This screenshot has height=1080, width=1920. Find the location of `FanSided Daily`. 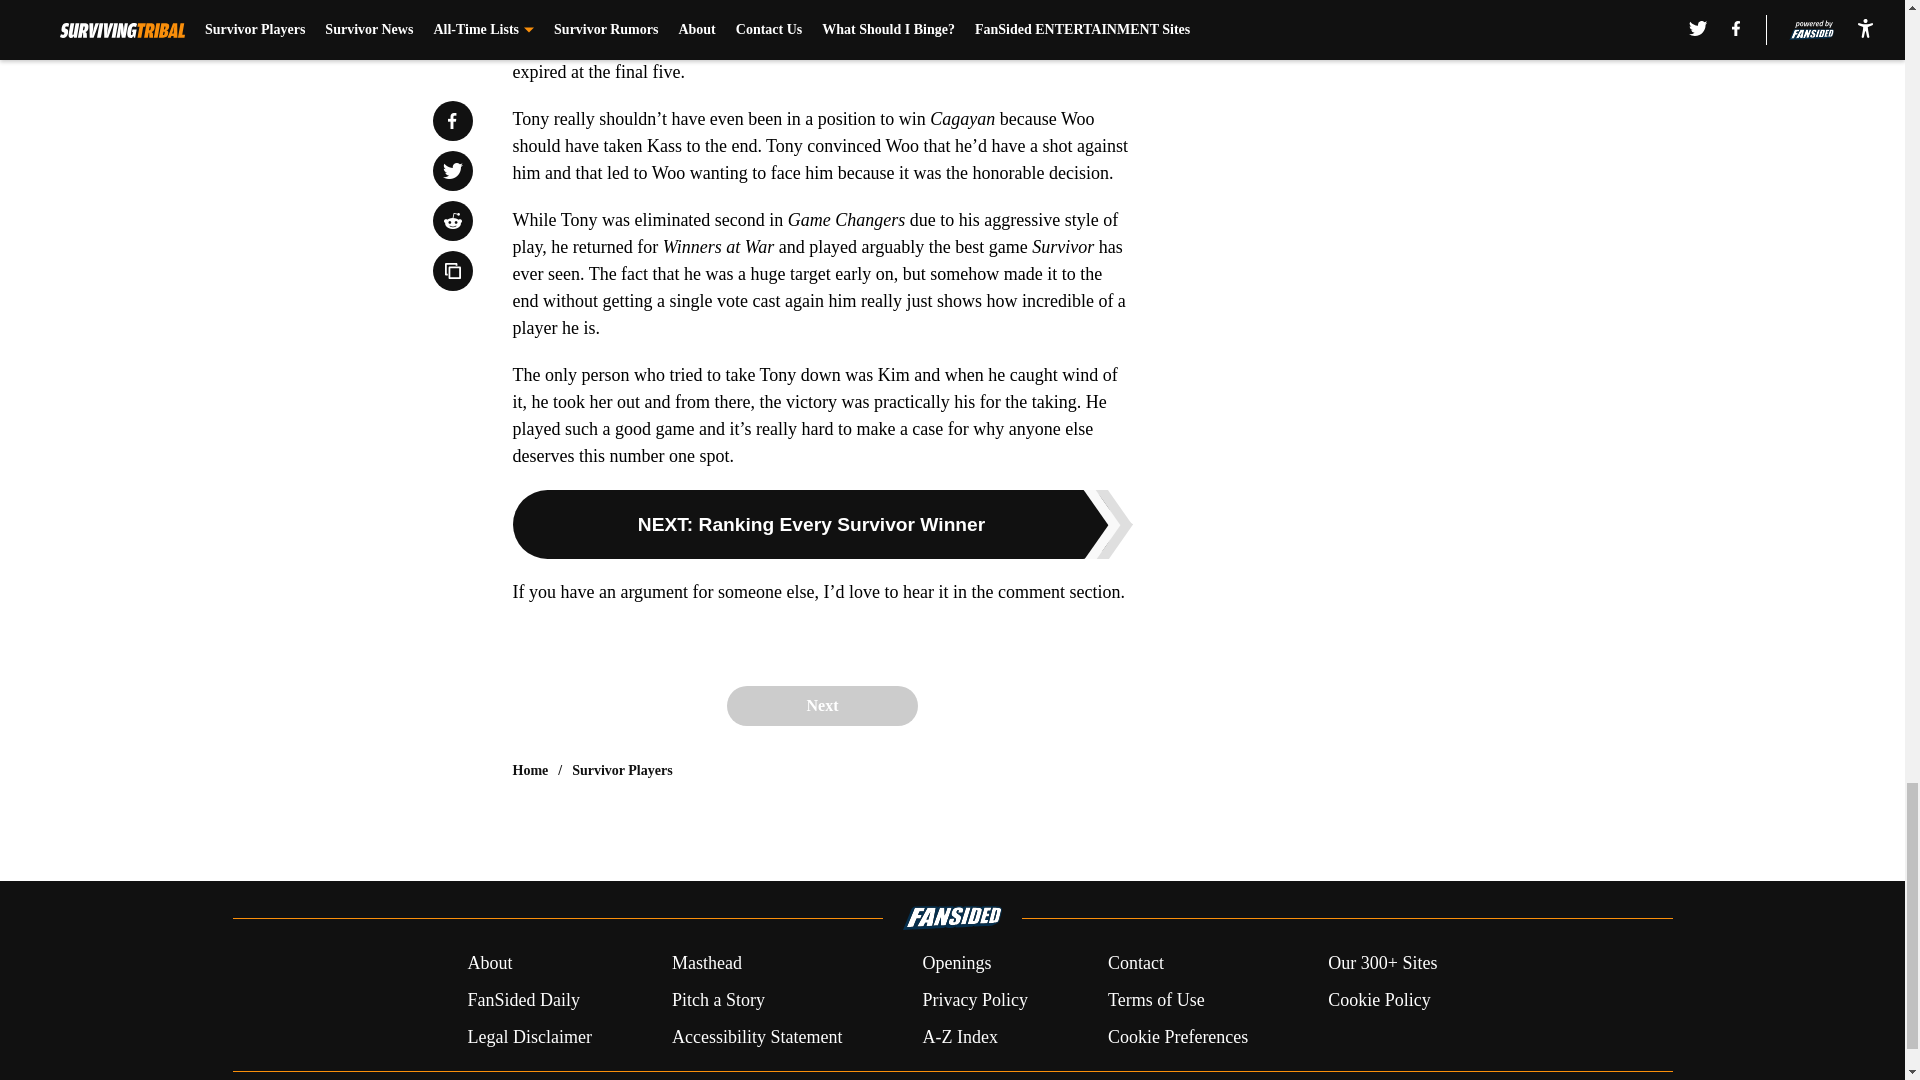

FanSided Daily is located at coordinates (522, 1000).